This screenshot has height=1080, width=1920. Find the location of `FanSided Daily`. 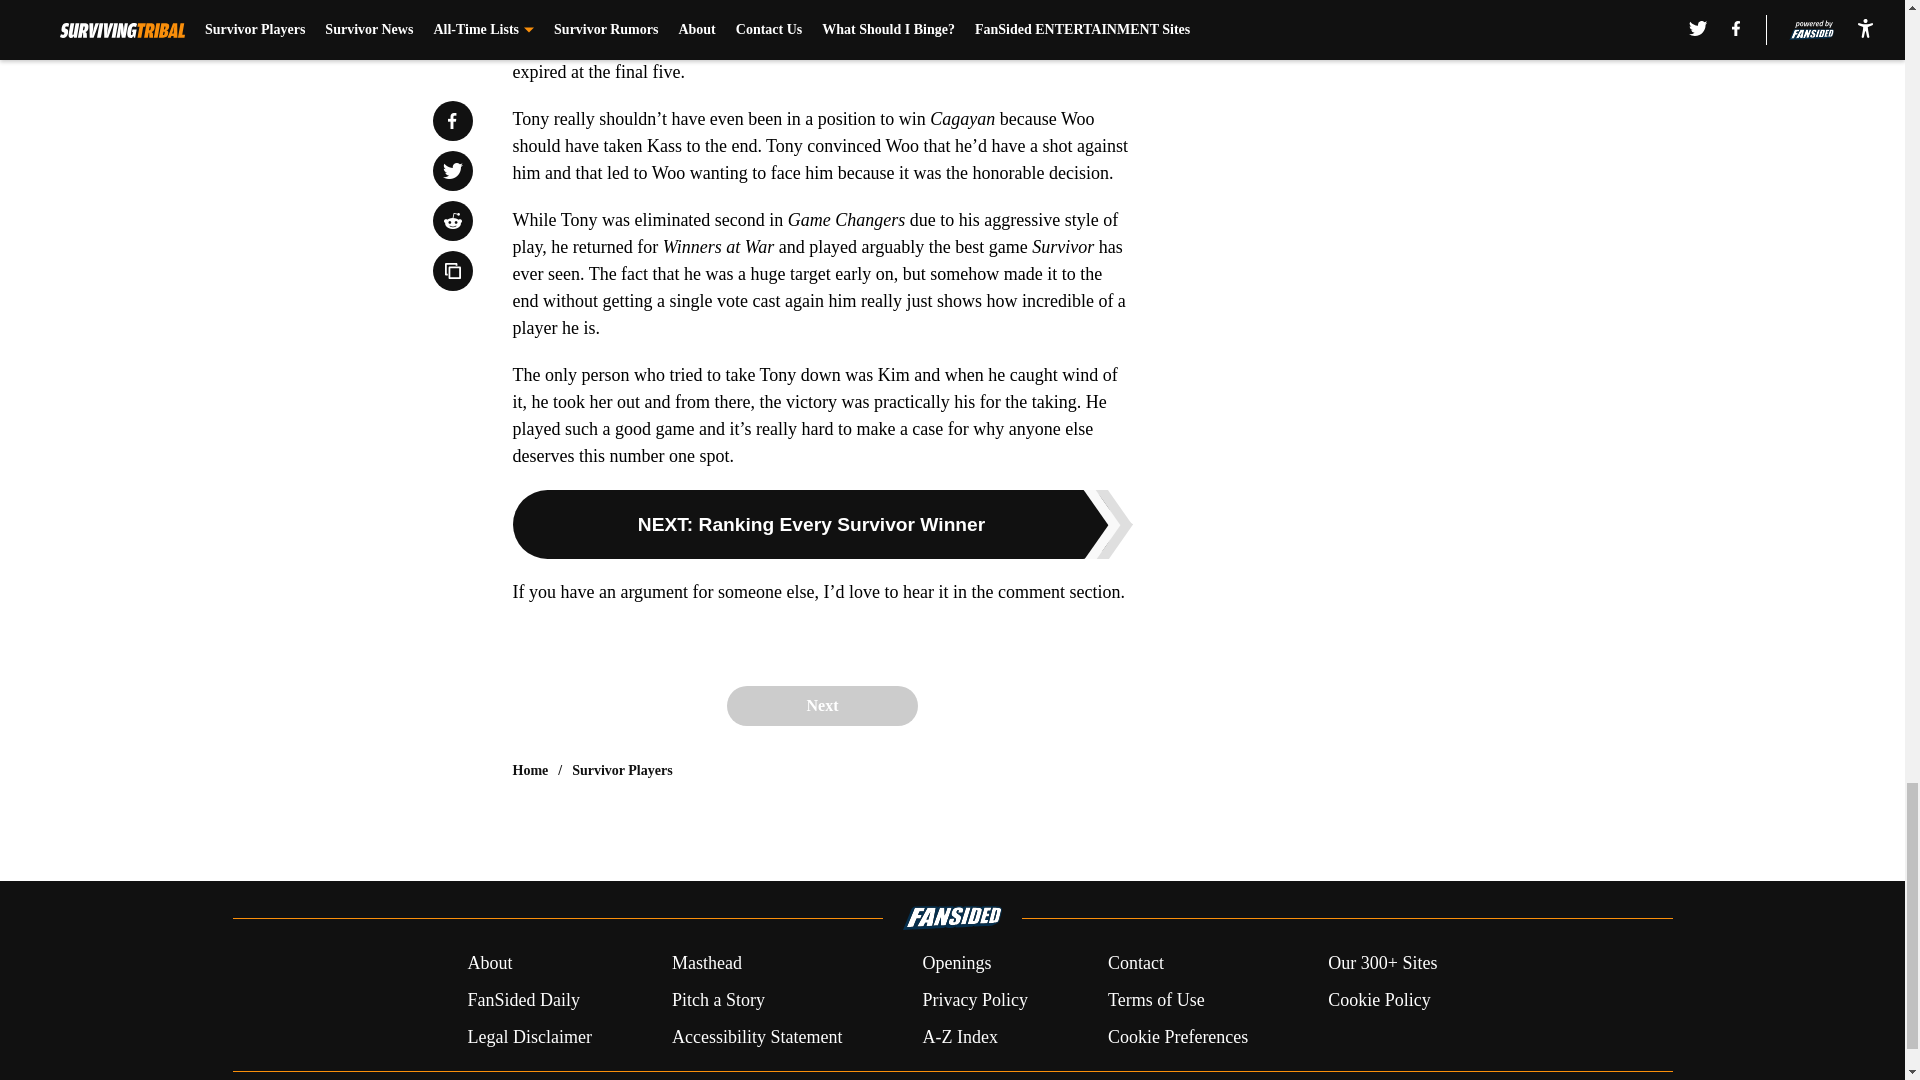

FanSided Daily is located at coordinates (522, 1000).